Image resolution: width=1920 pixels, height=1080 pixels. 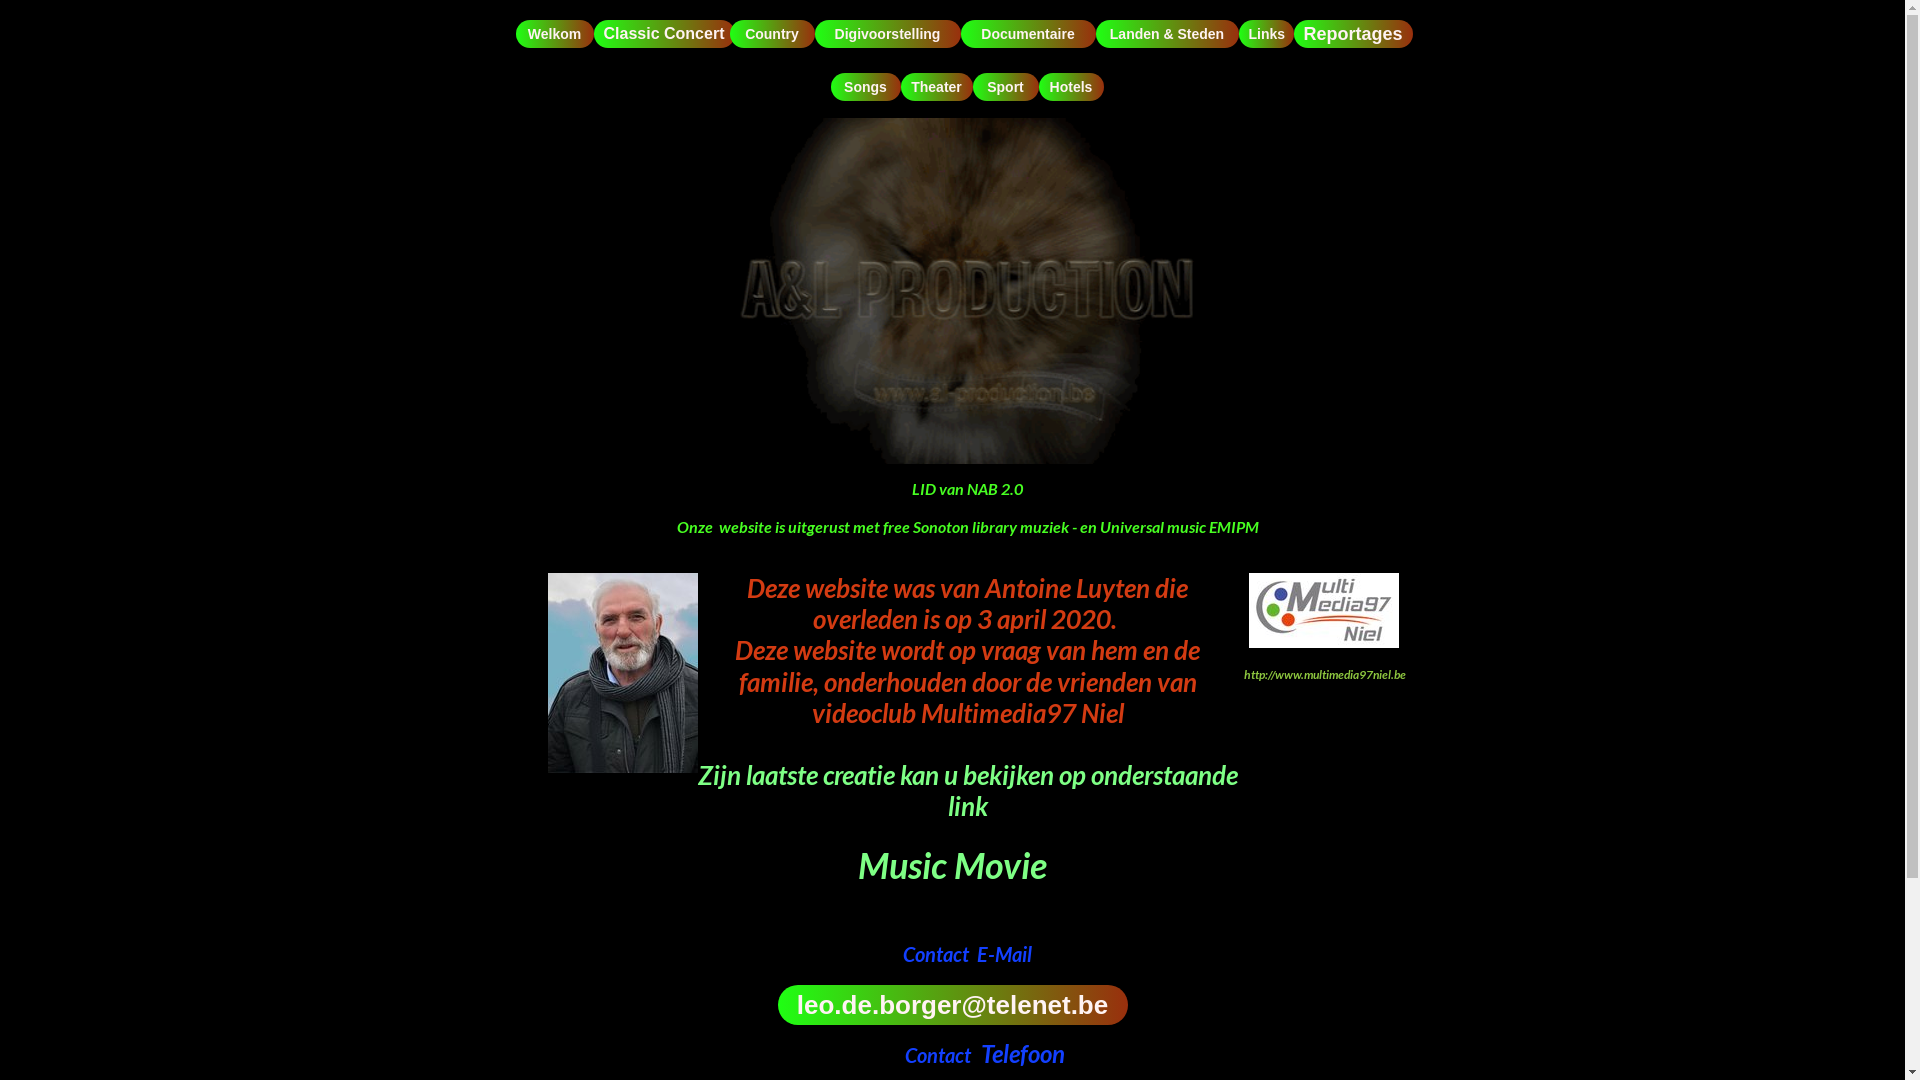 I want to click on Digivoorstelling, so click(x=887, y=34).